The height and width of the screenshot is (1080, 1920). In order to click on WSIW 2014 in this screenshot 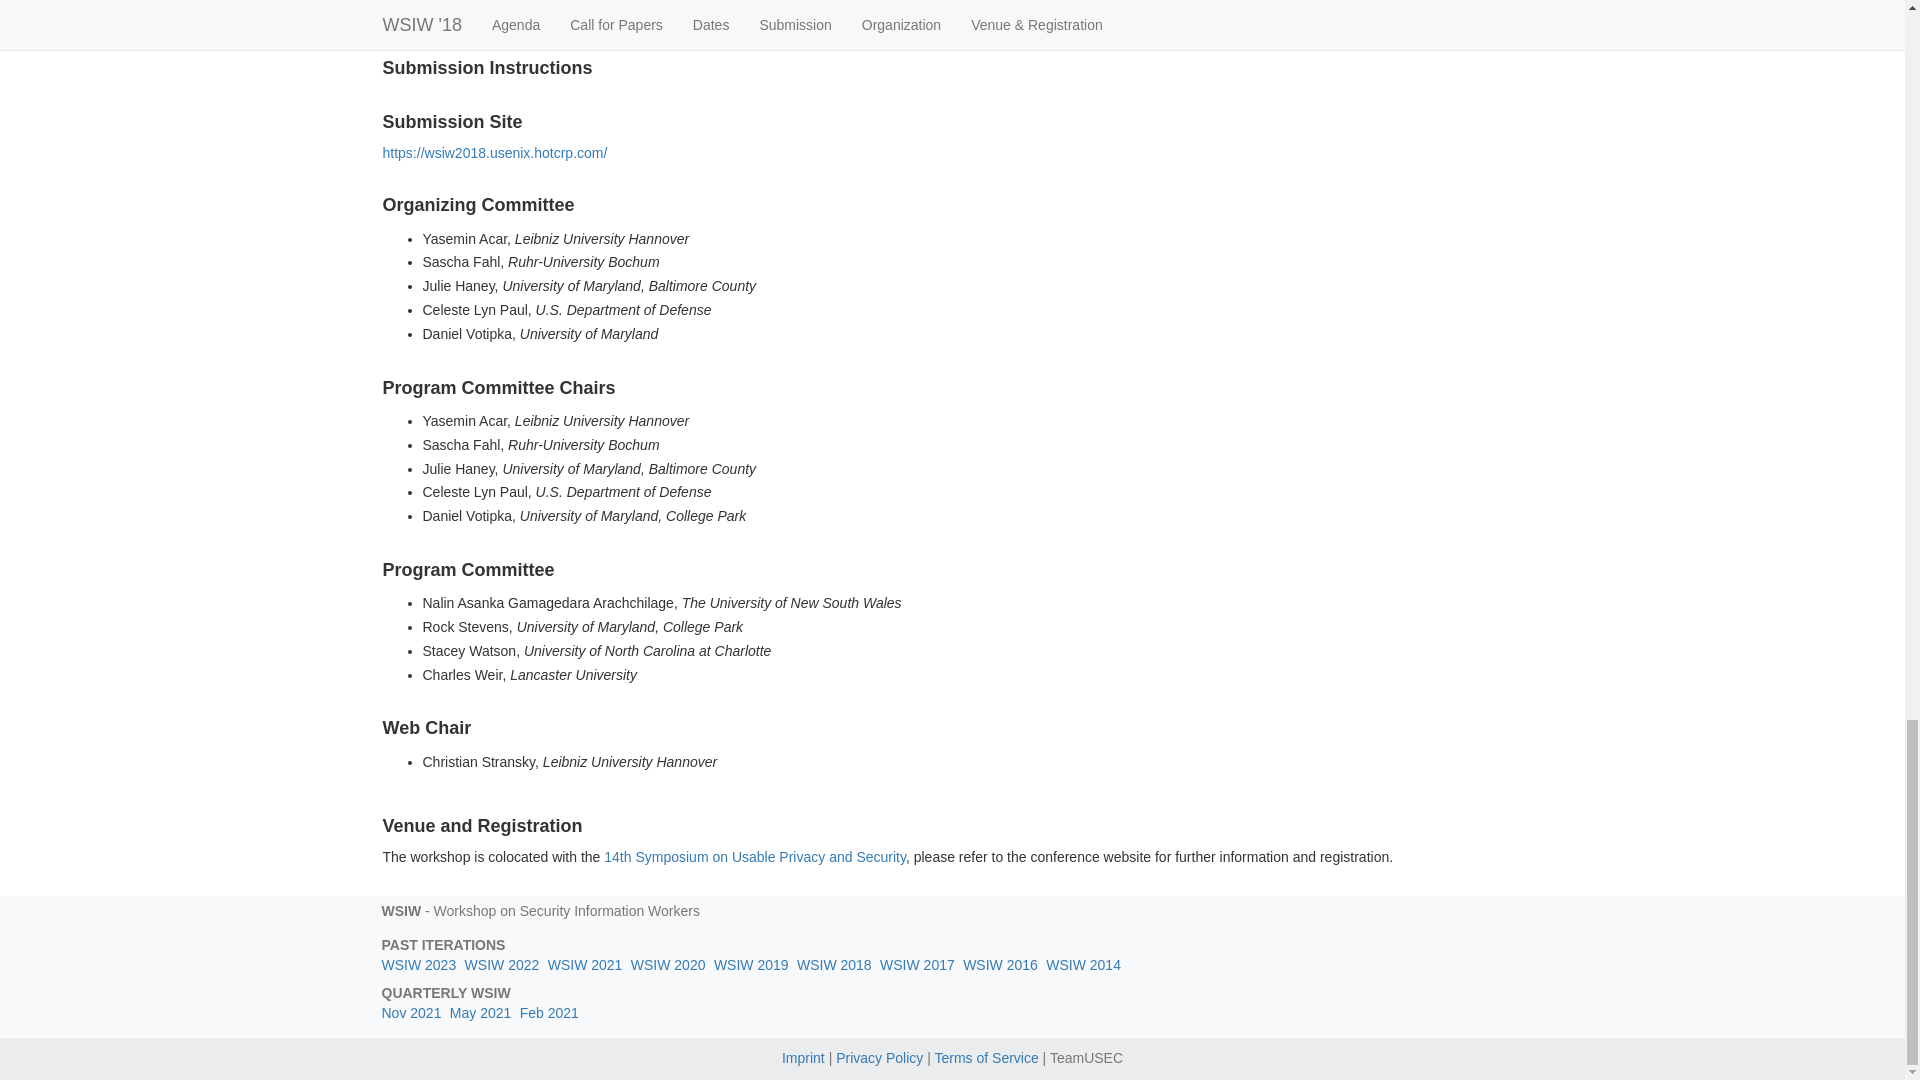, I will do `click(1084, 964)`.